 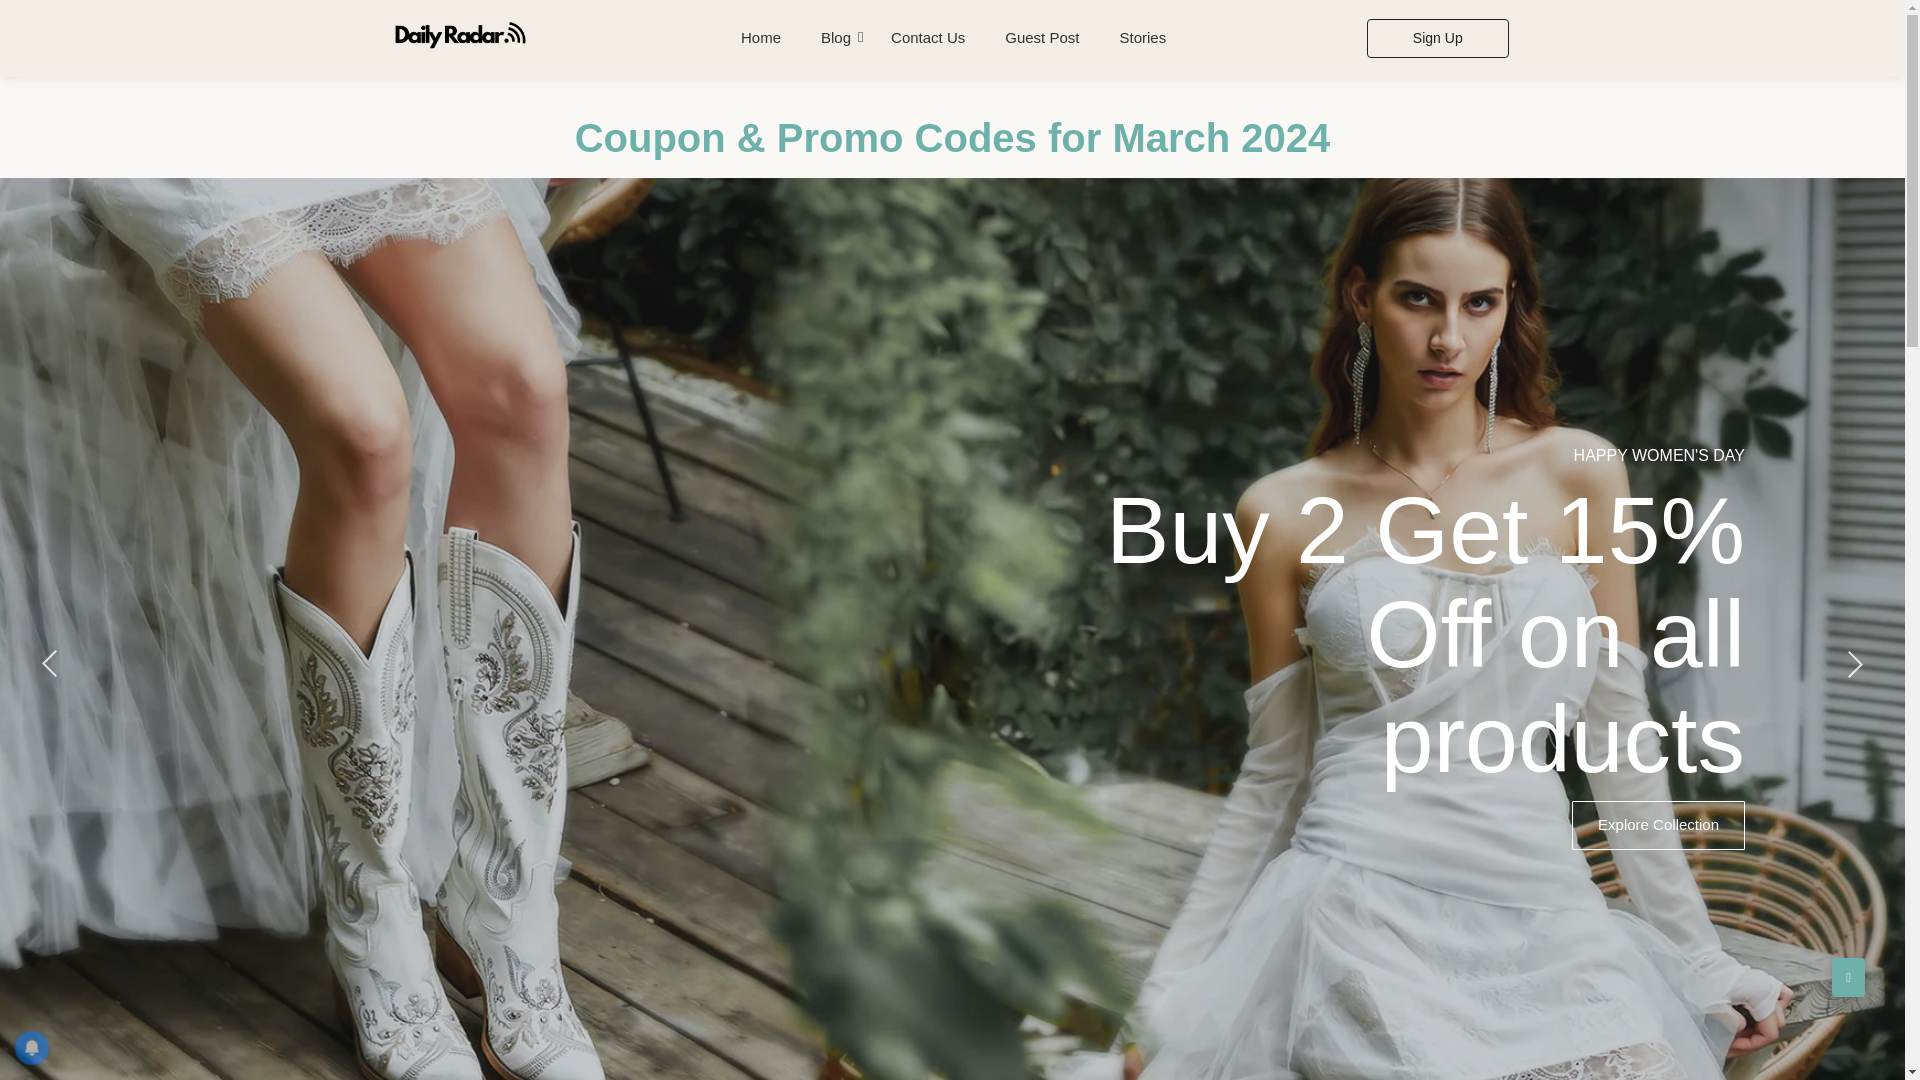 What do you see at coordinates (928, 38) in the screenshot?
I see `Contact Us` at bounding box center [928, 38].